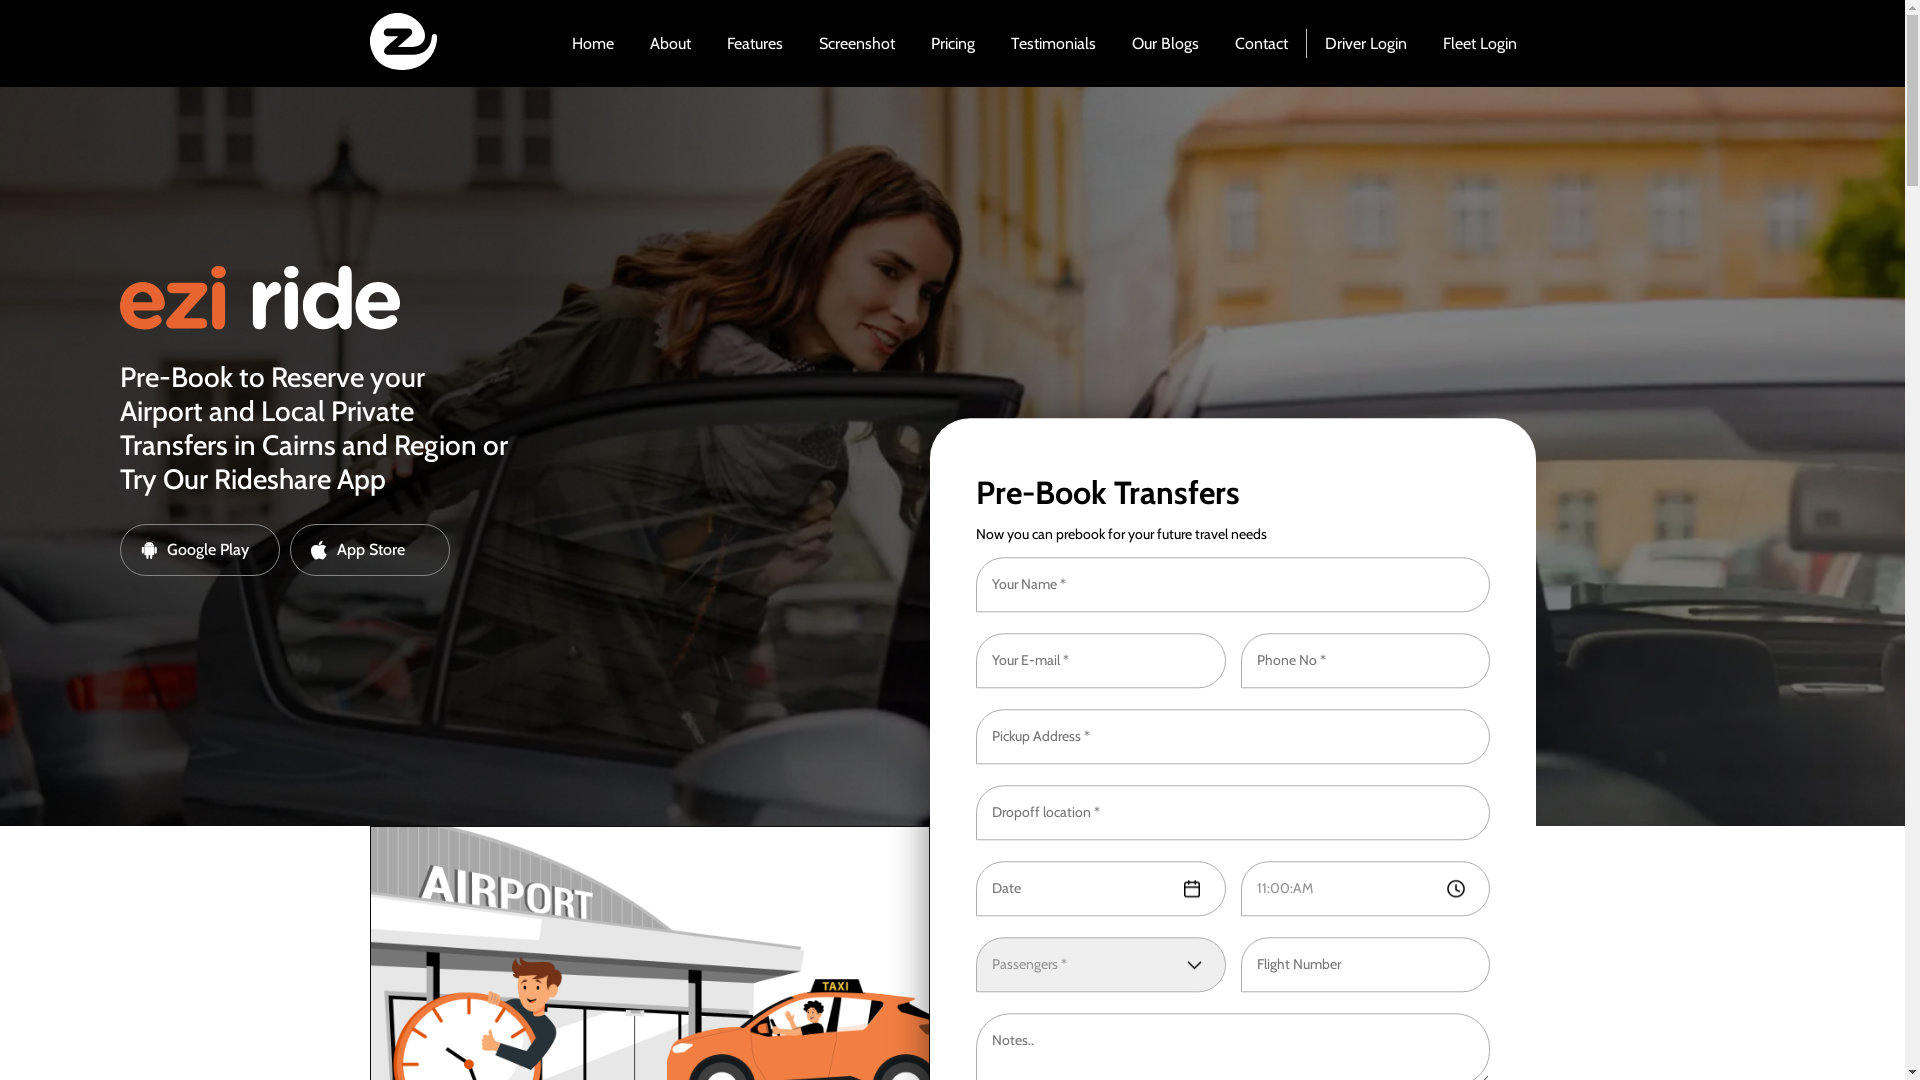  I want to click on Our Blogs, so click(1166, 44).